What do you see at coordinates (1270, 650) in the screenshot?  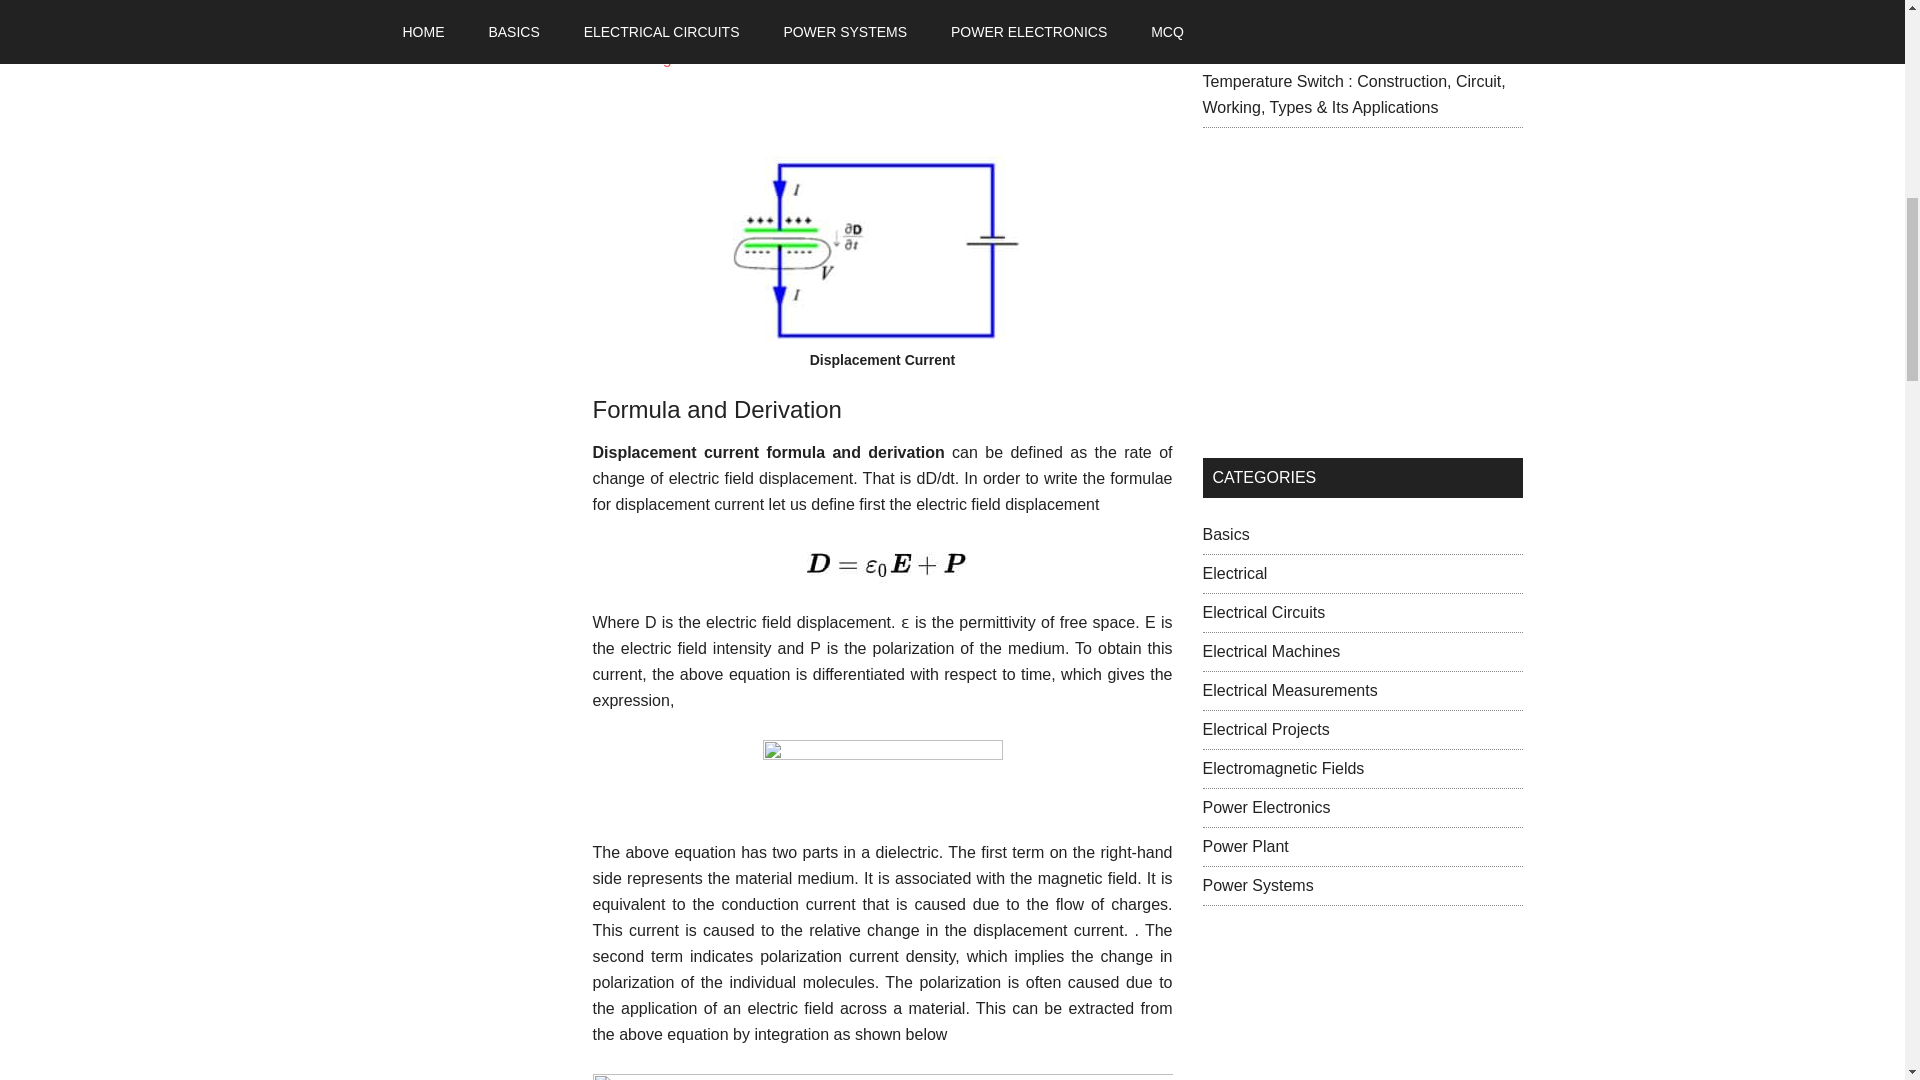 I see `Electrical Machines` at bounding box center [1270, 650].